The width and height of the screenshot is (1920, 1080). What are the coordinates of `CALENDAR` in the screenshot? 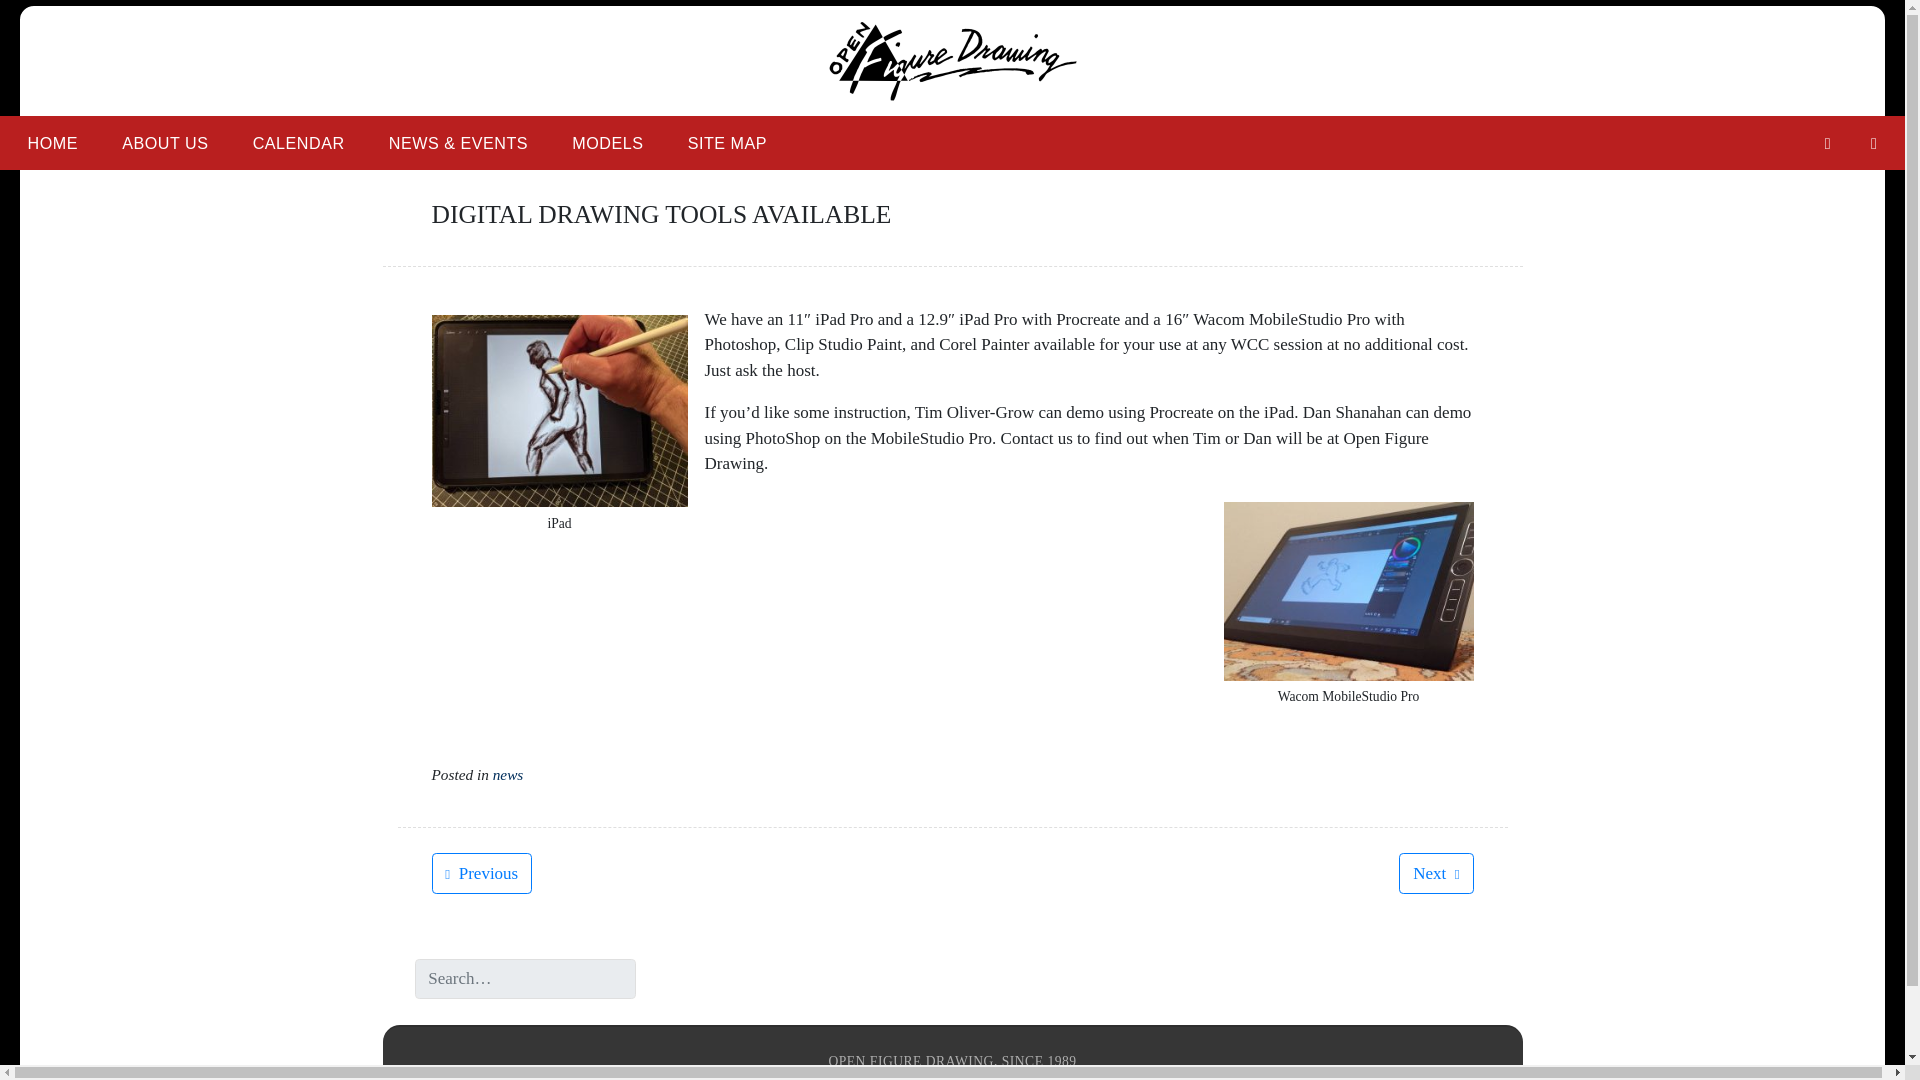 It's located at (298, 142).